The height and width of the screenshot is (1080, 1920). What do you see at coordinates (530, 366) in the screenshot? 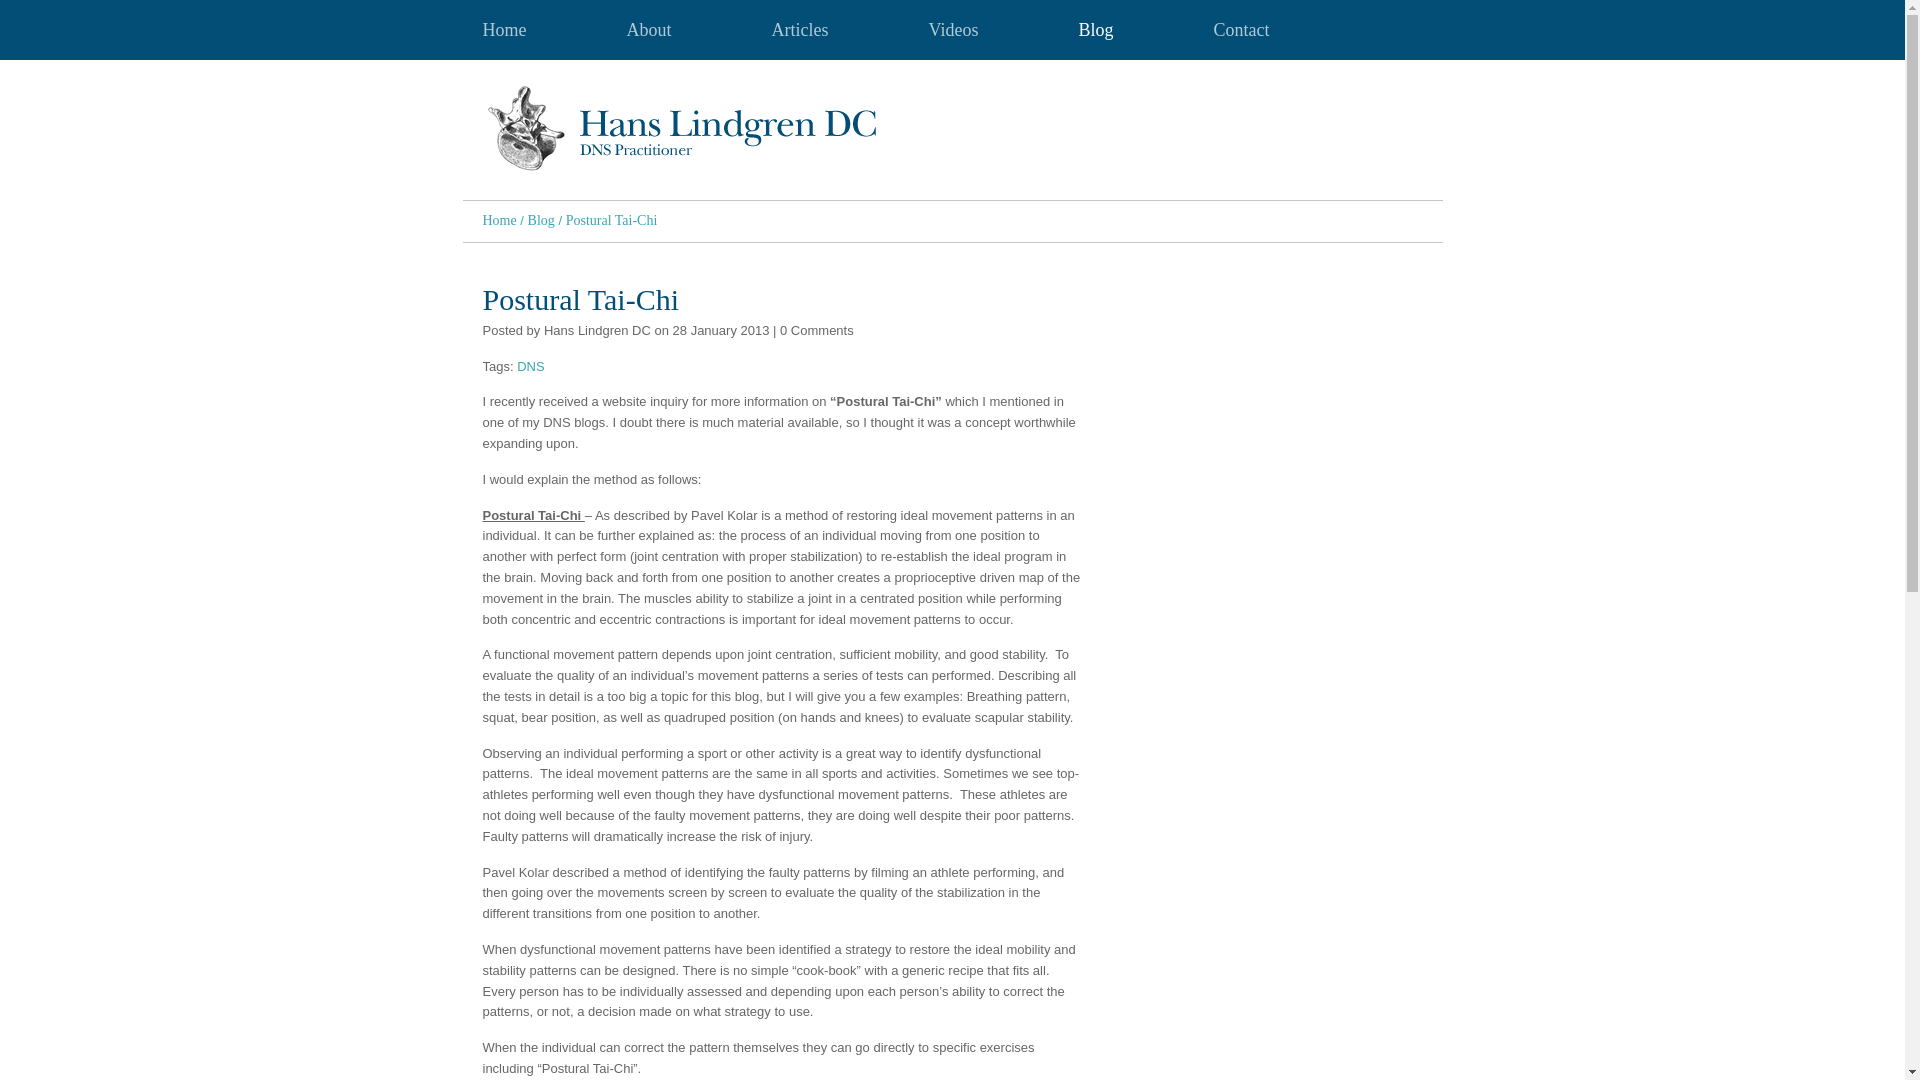
I see `DNS` at bounding box center [530, 366].